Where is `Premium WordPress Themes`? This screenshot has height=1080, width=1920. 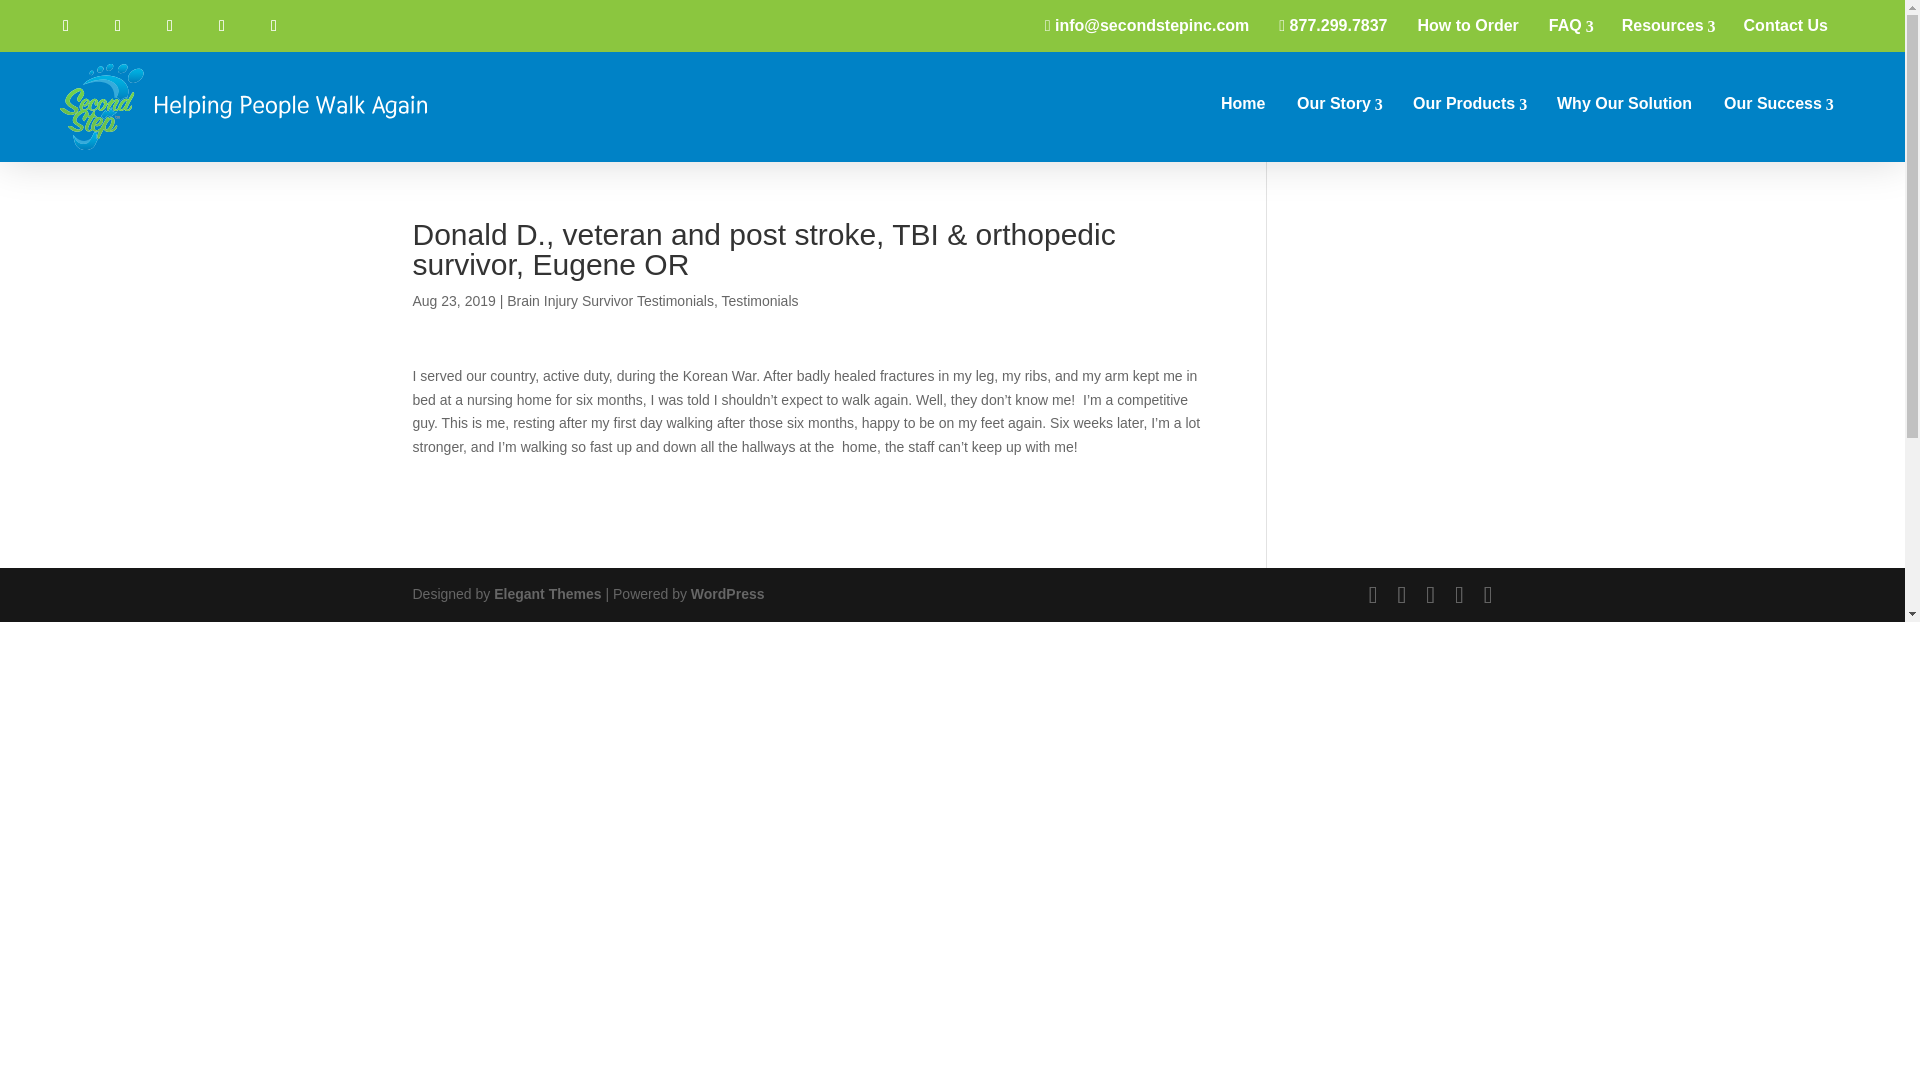 Premium WordPress Themes is located at coordinates (546, 594).